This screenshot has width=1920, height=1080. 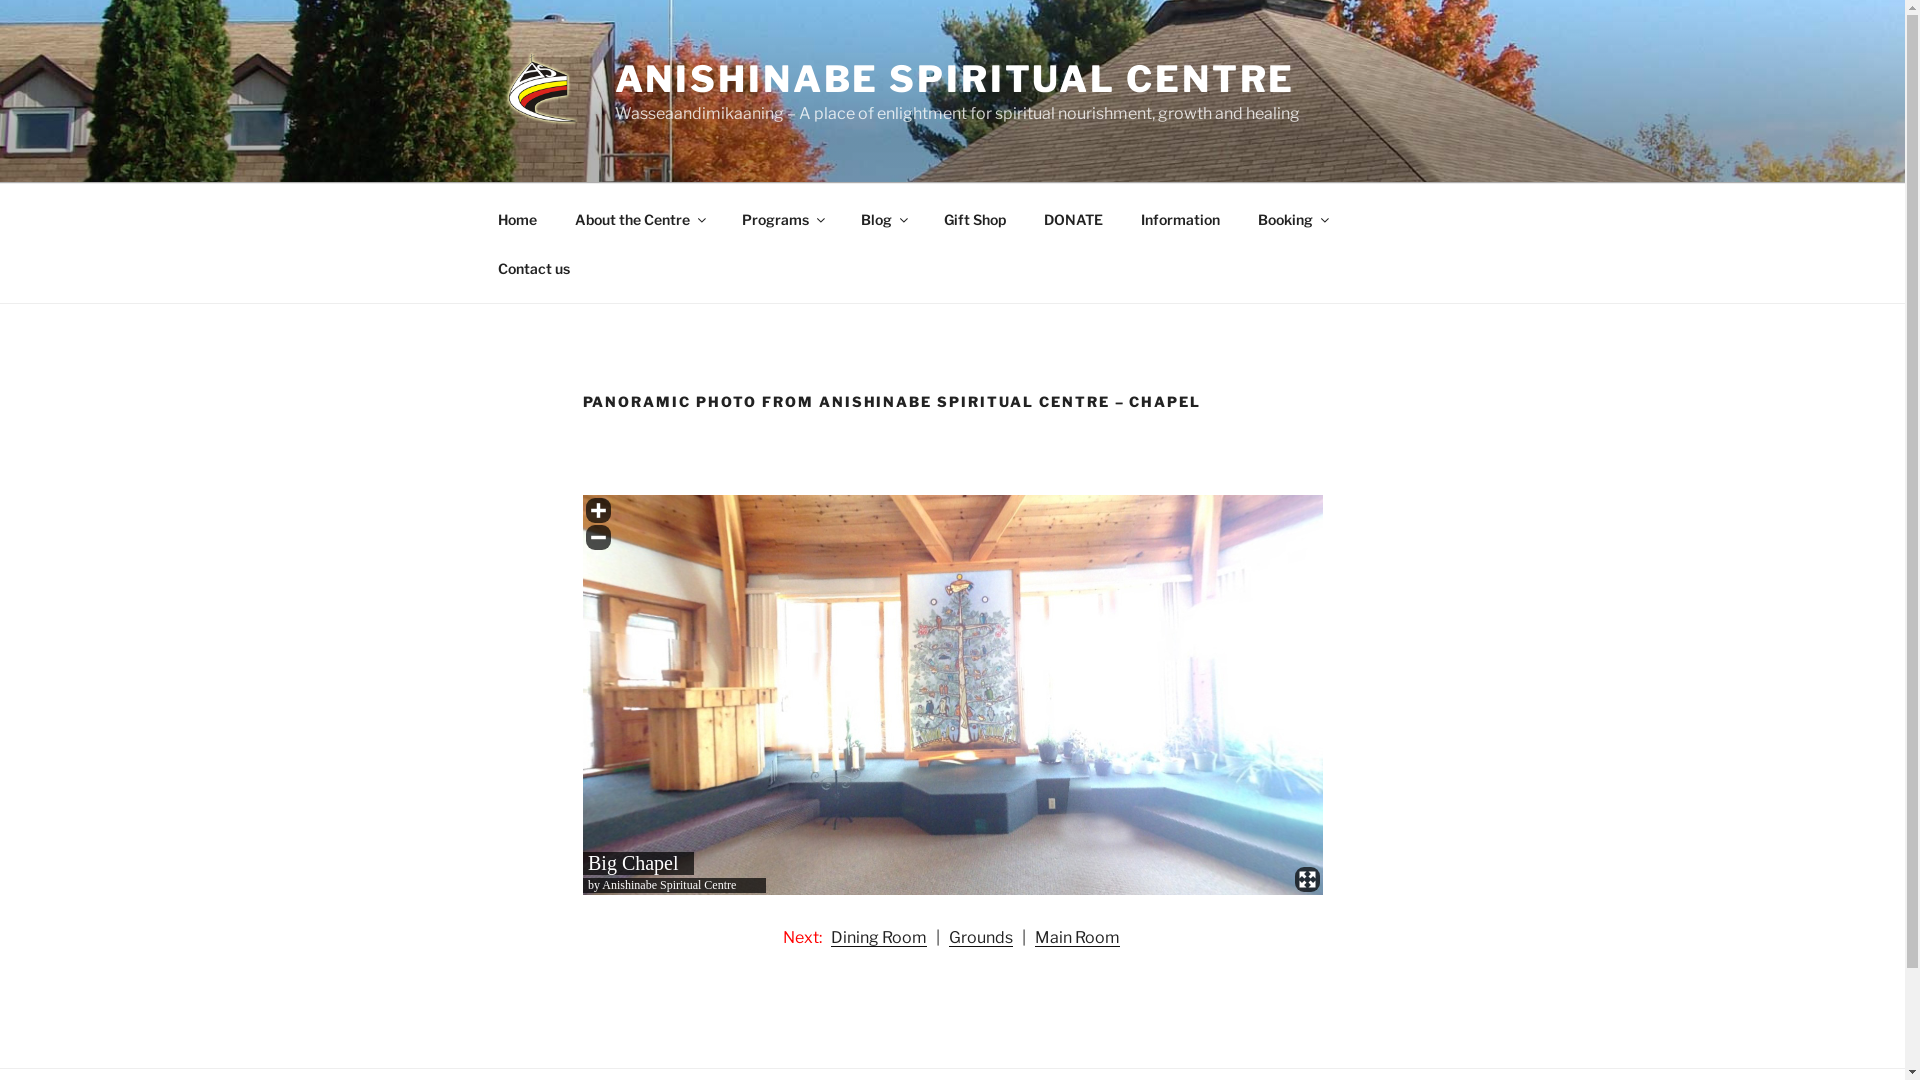 What do you see at coordinates (974, 218) in the screenshot?
I see `Gift Shop` at bounding box center [974, 218].